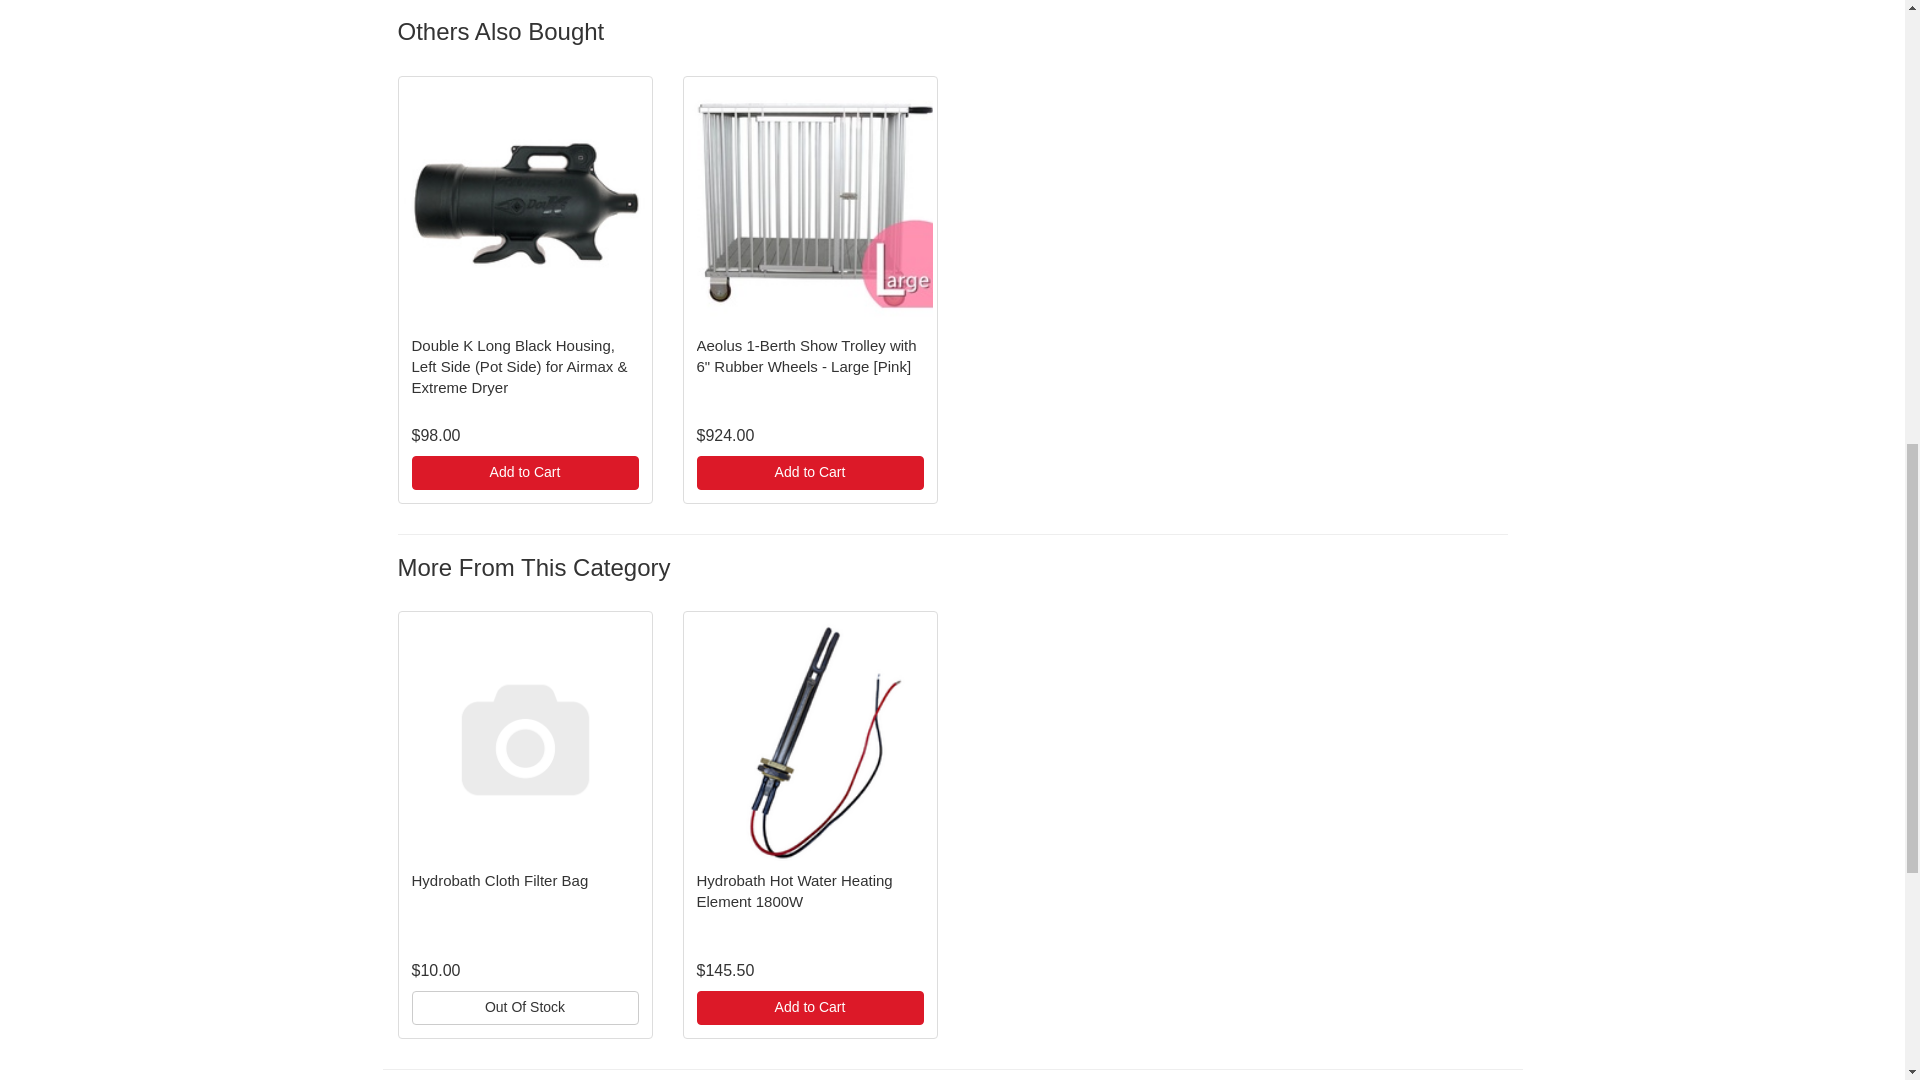 This screenshot has width=1920, height=1080. I want to click on Add to Cart, so click(526, 472).